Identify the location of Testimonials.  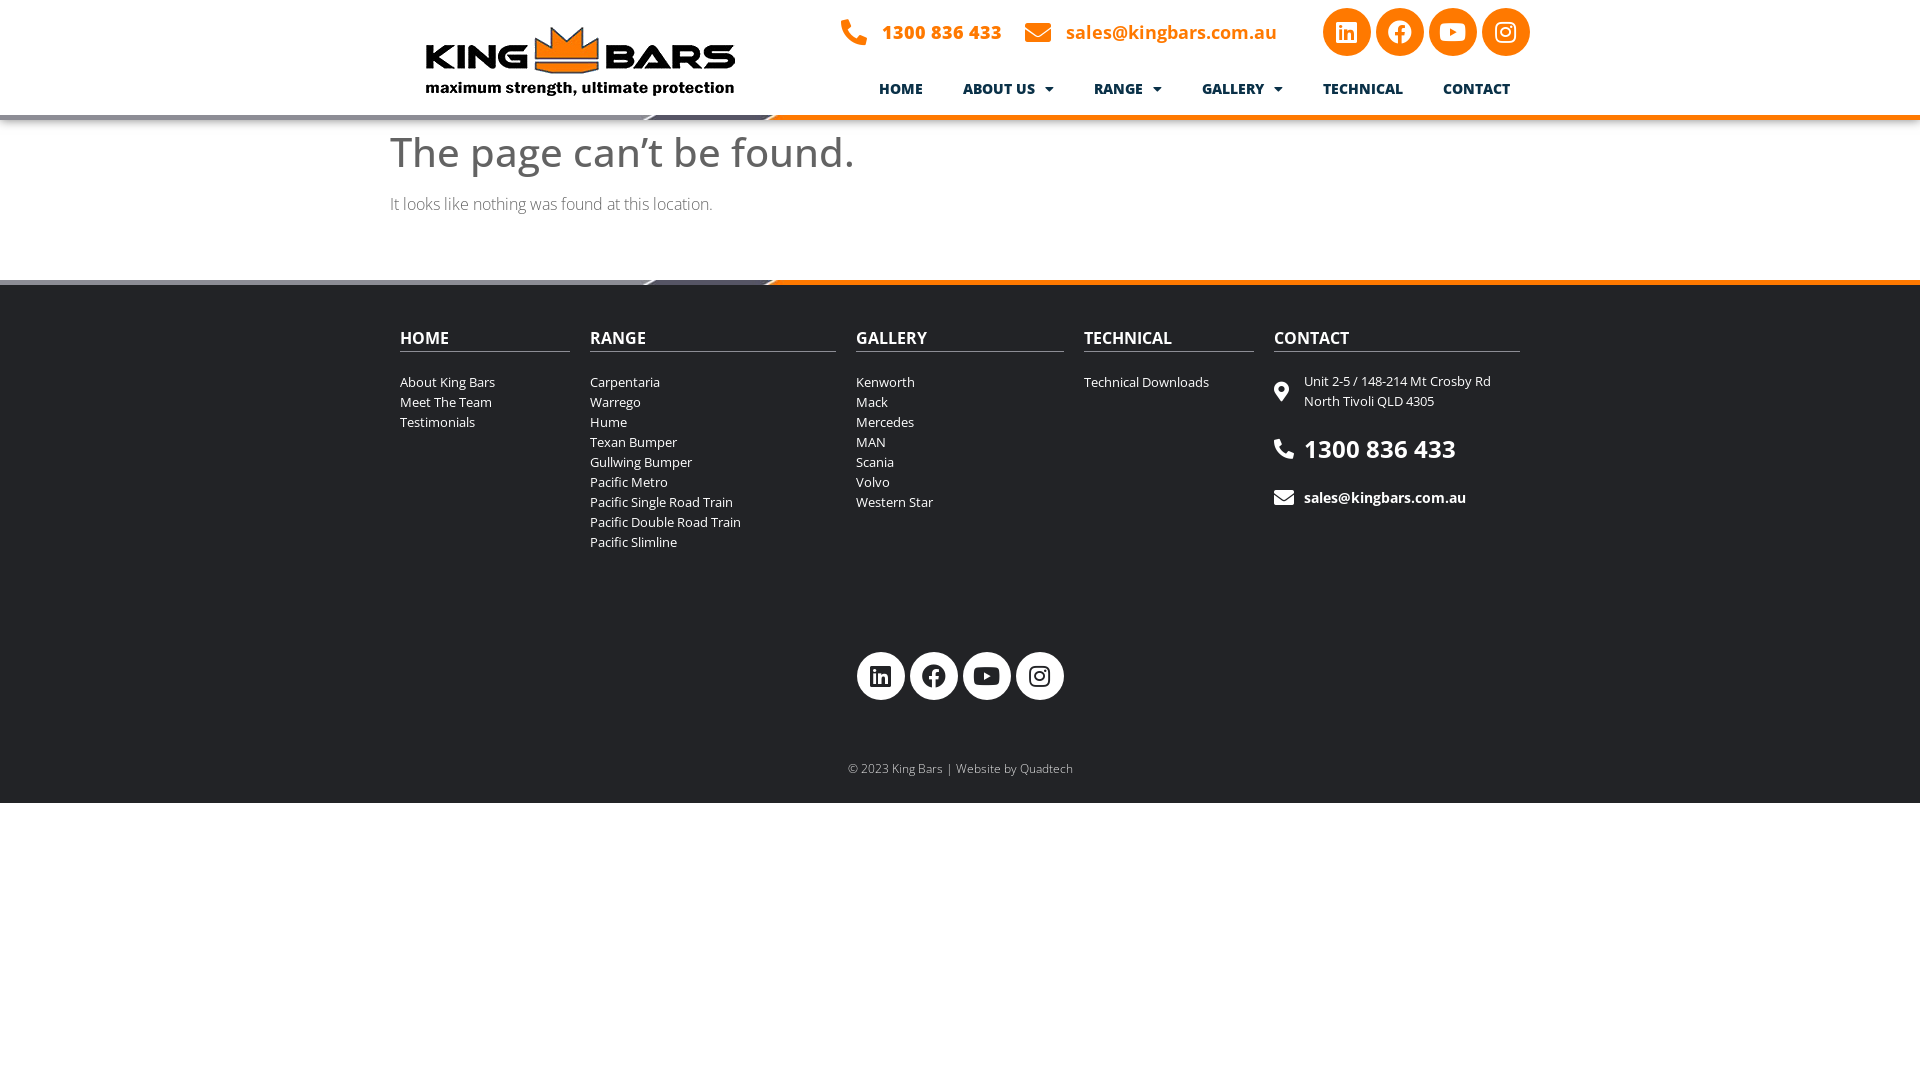
(485, 422).